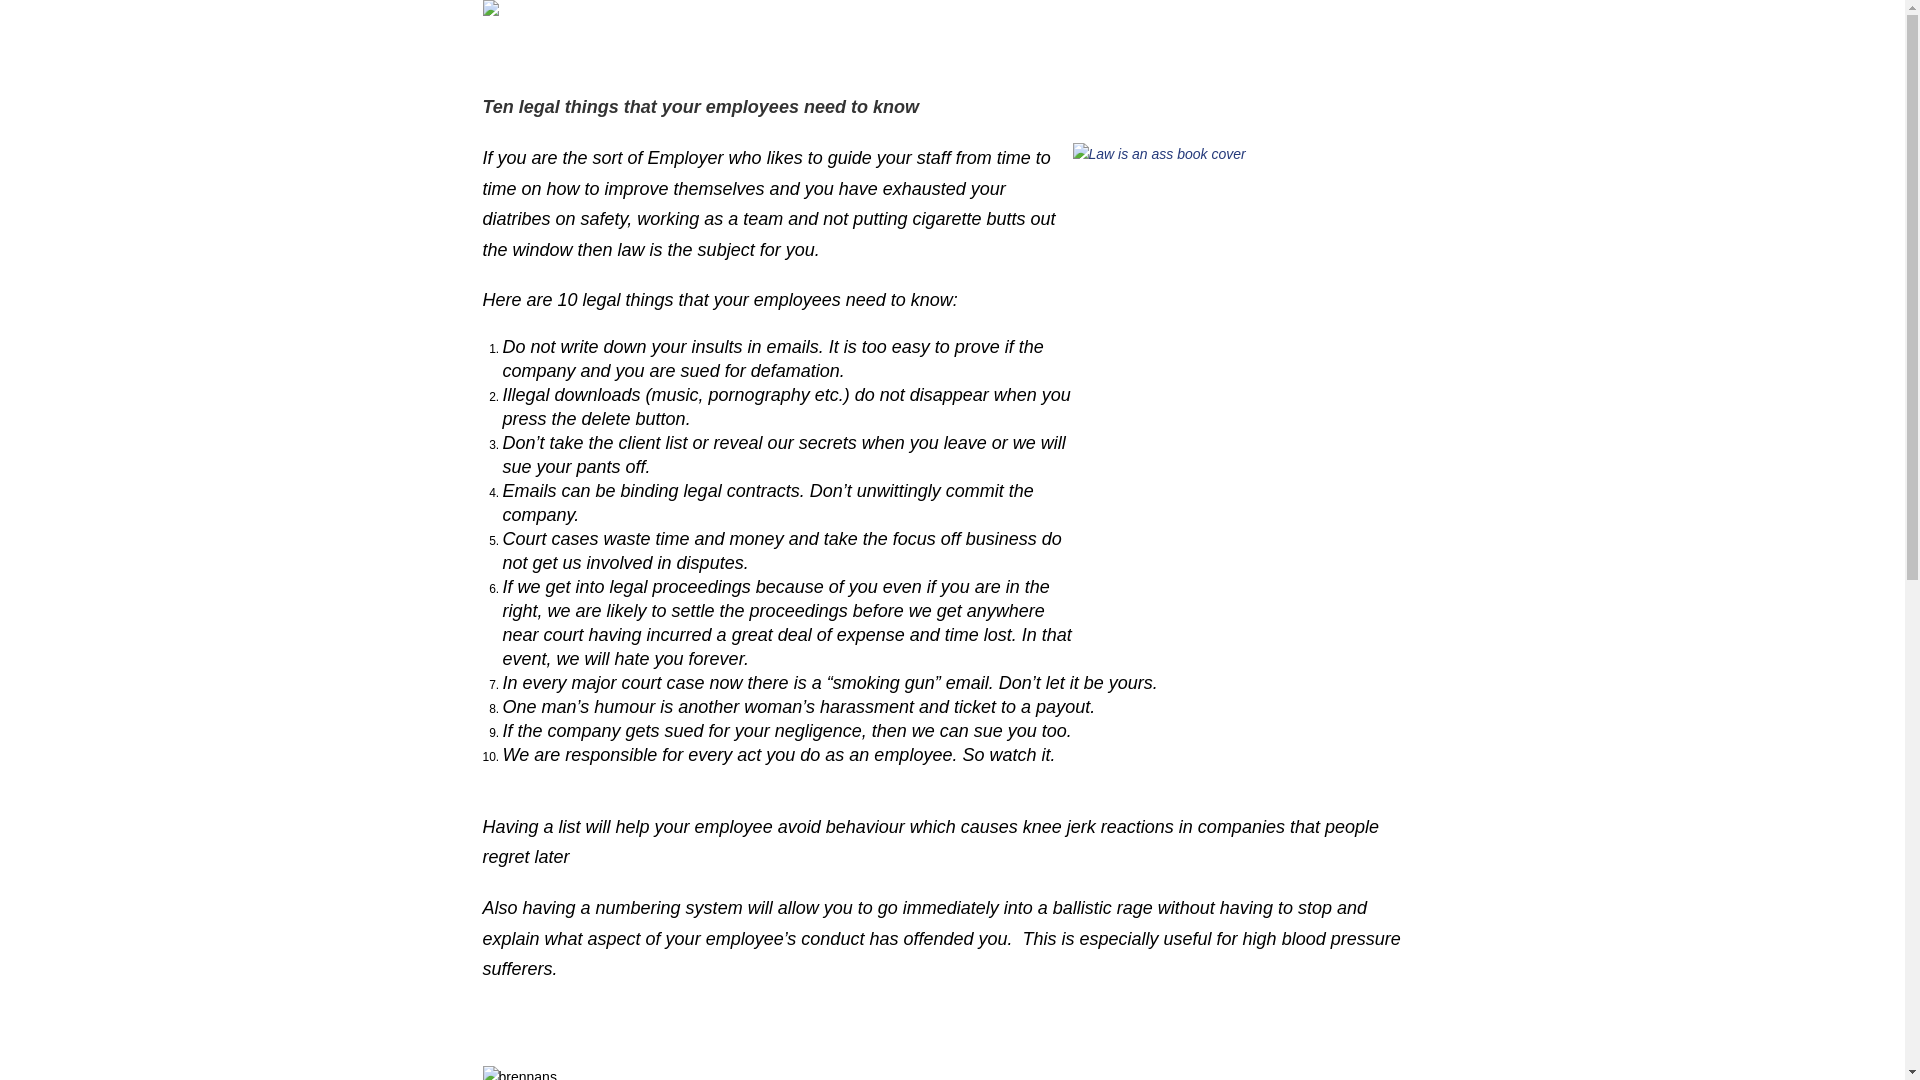 The width and height of the screenshot is (1920, 1080). What do you see at coordinates (590, 43) in the screenshot?
I see `Home` at bounding box center [590, 43].